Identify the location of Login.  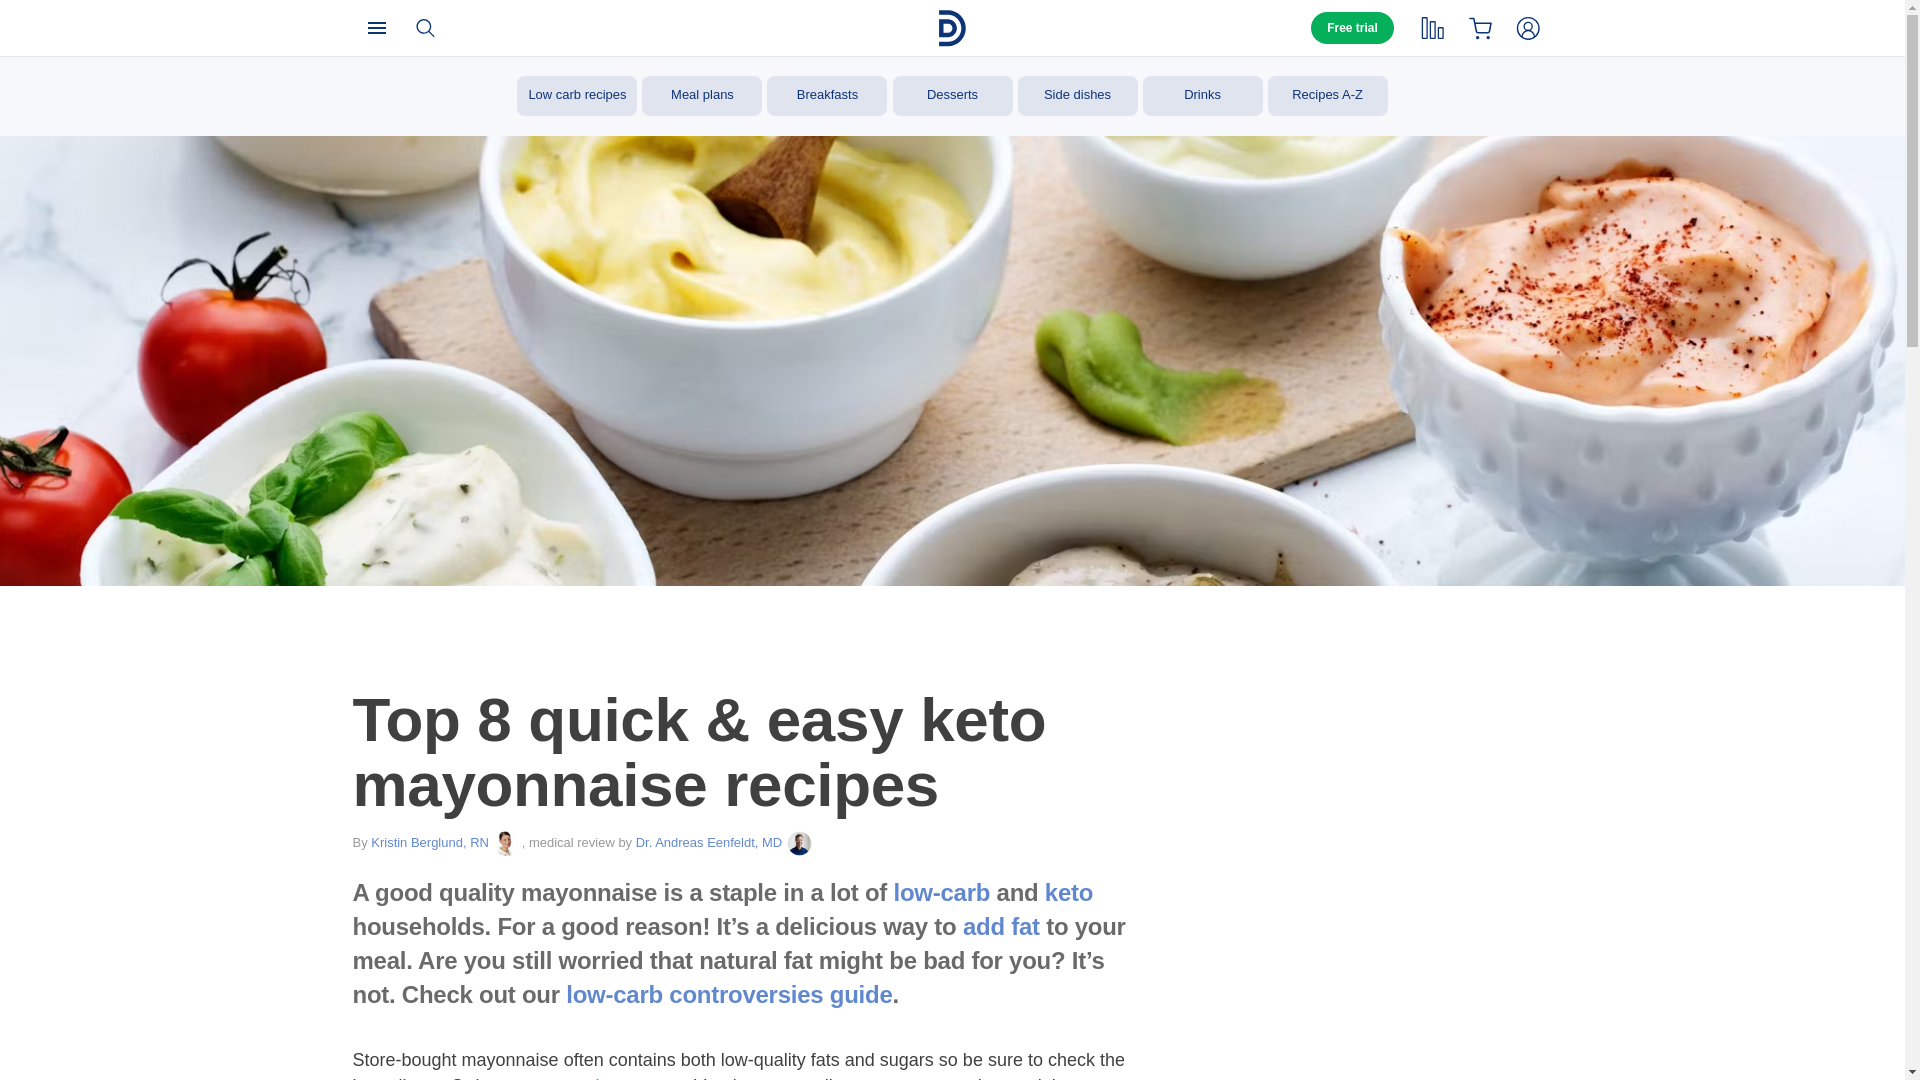
(1527, 27).